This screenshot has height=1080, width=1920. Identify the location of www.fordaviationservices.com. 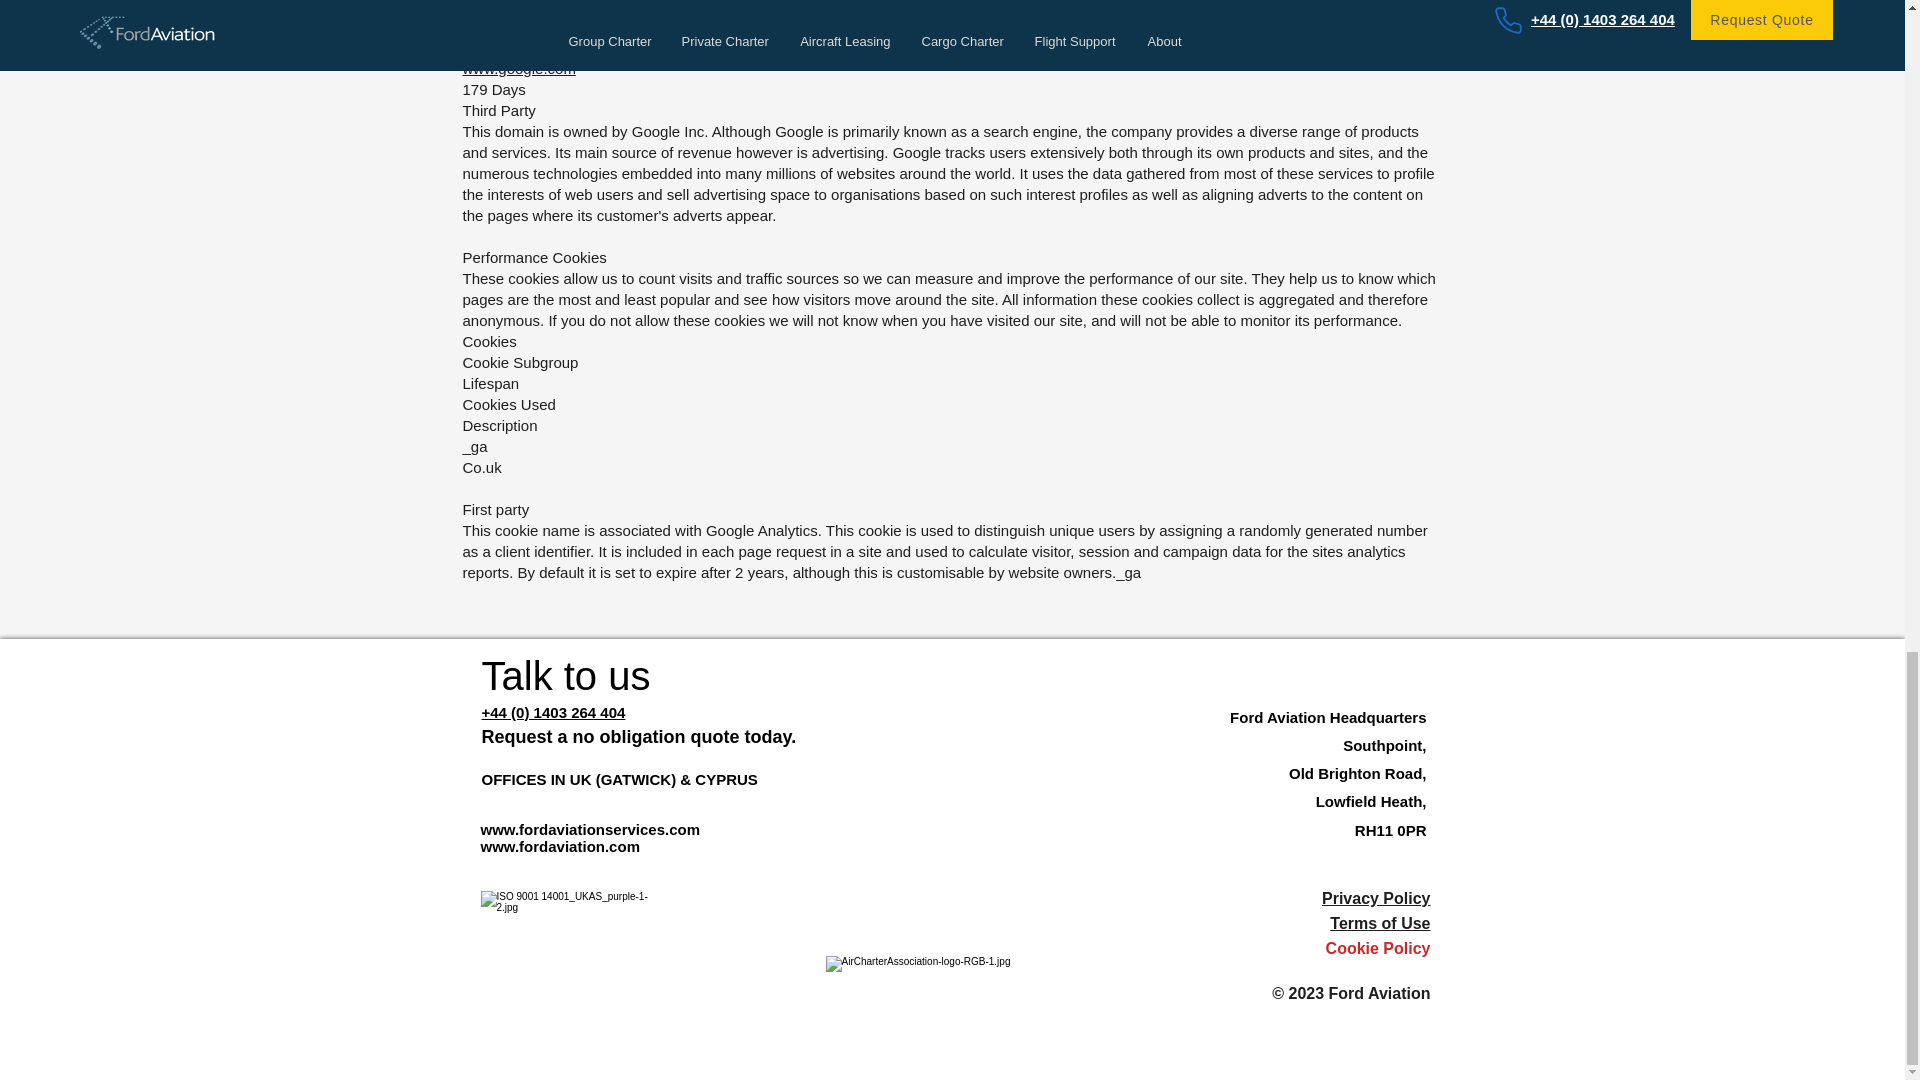
(590, 829).